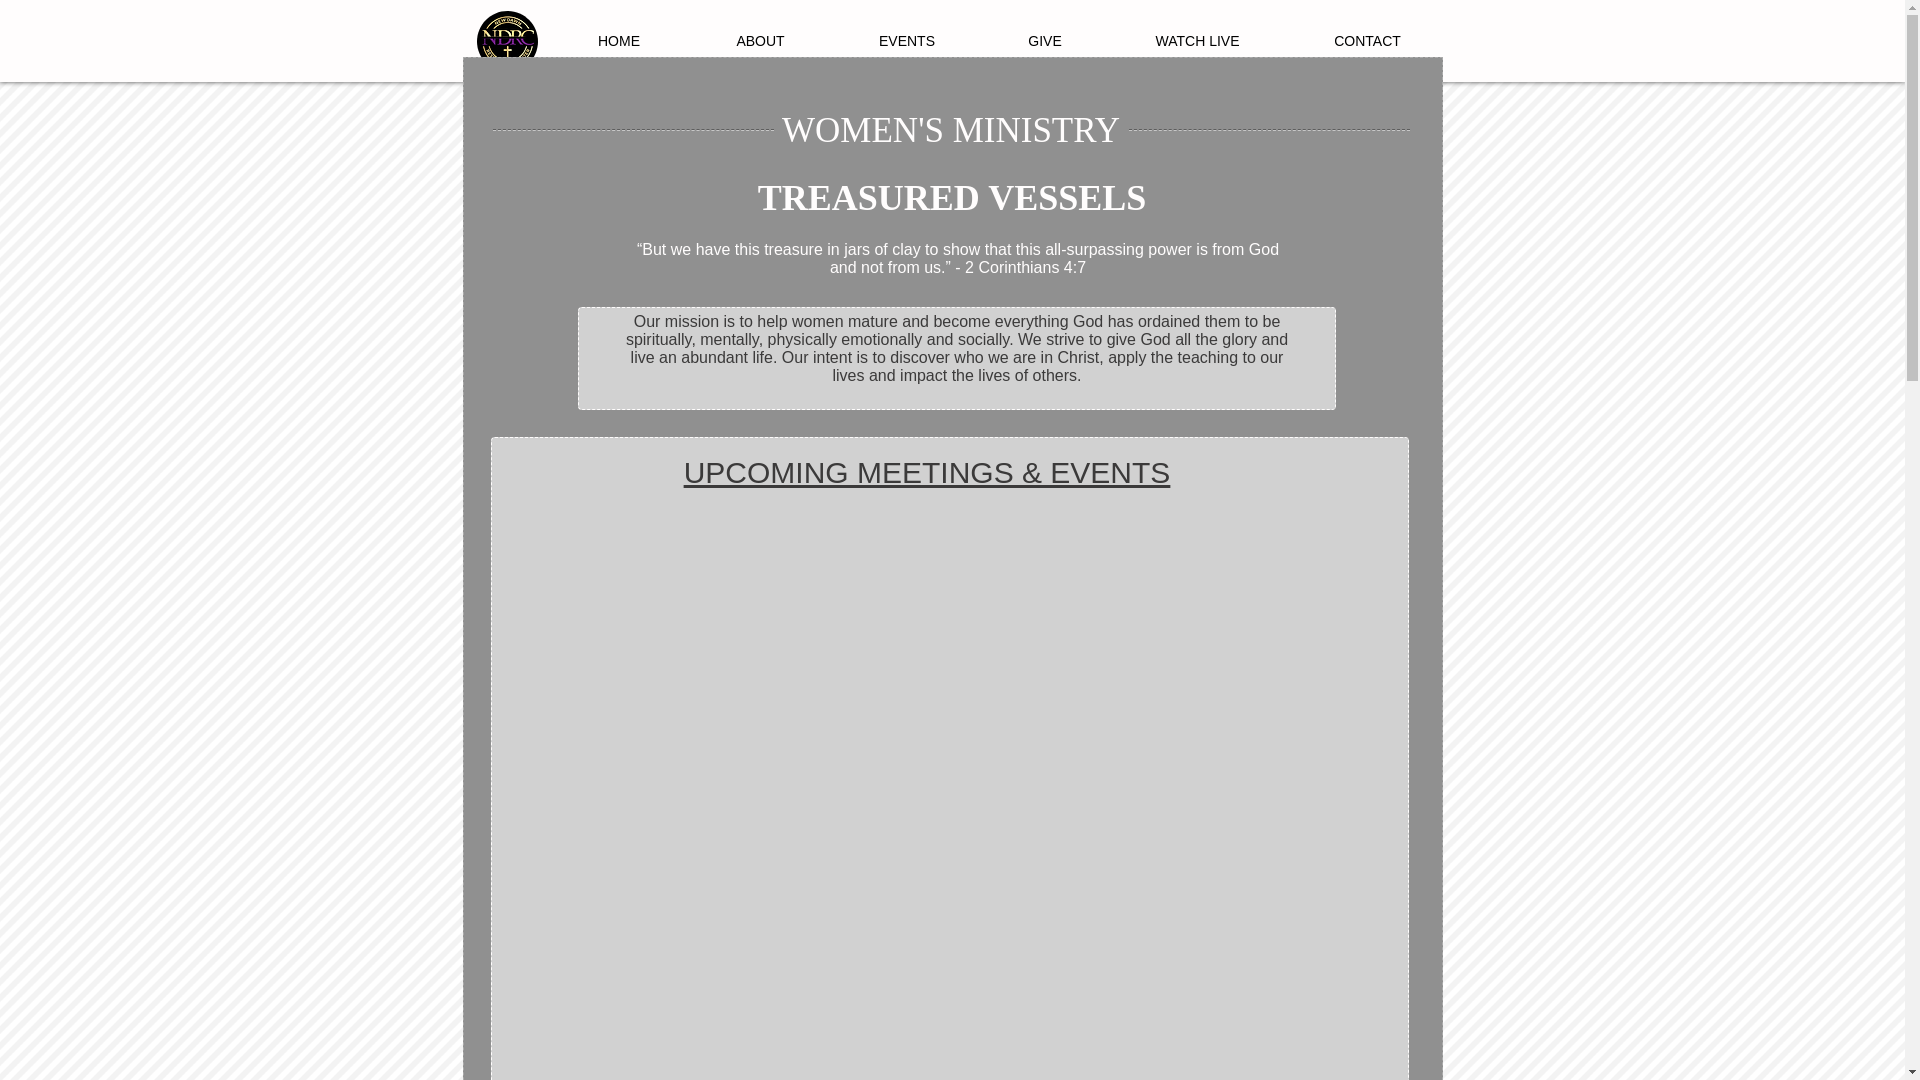  What do you see at coordinates (759, 40) in the screenshot?
I see `ABOUT` at bounding box center [759, 40].